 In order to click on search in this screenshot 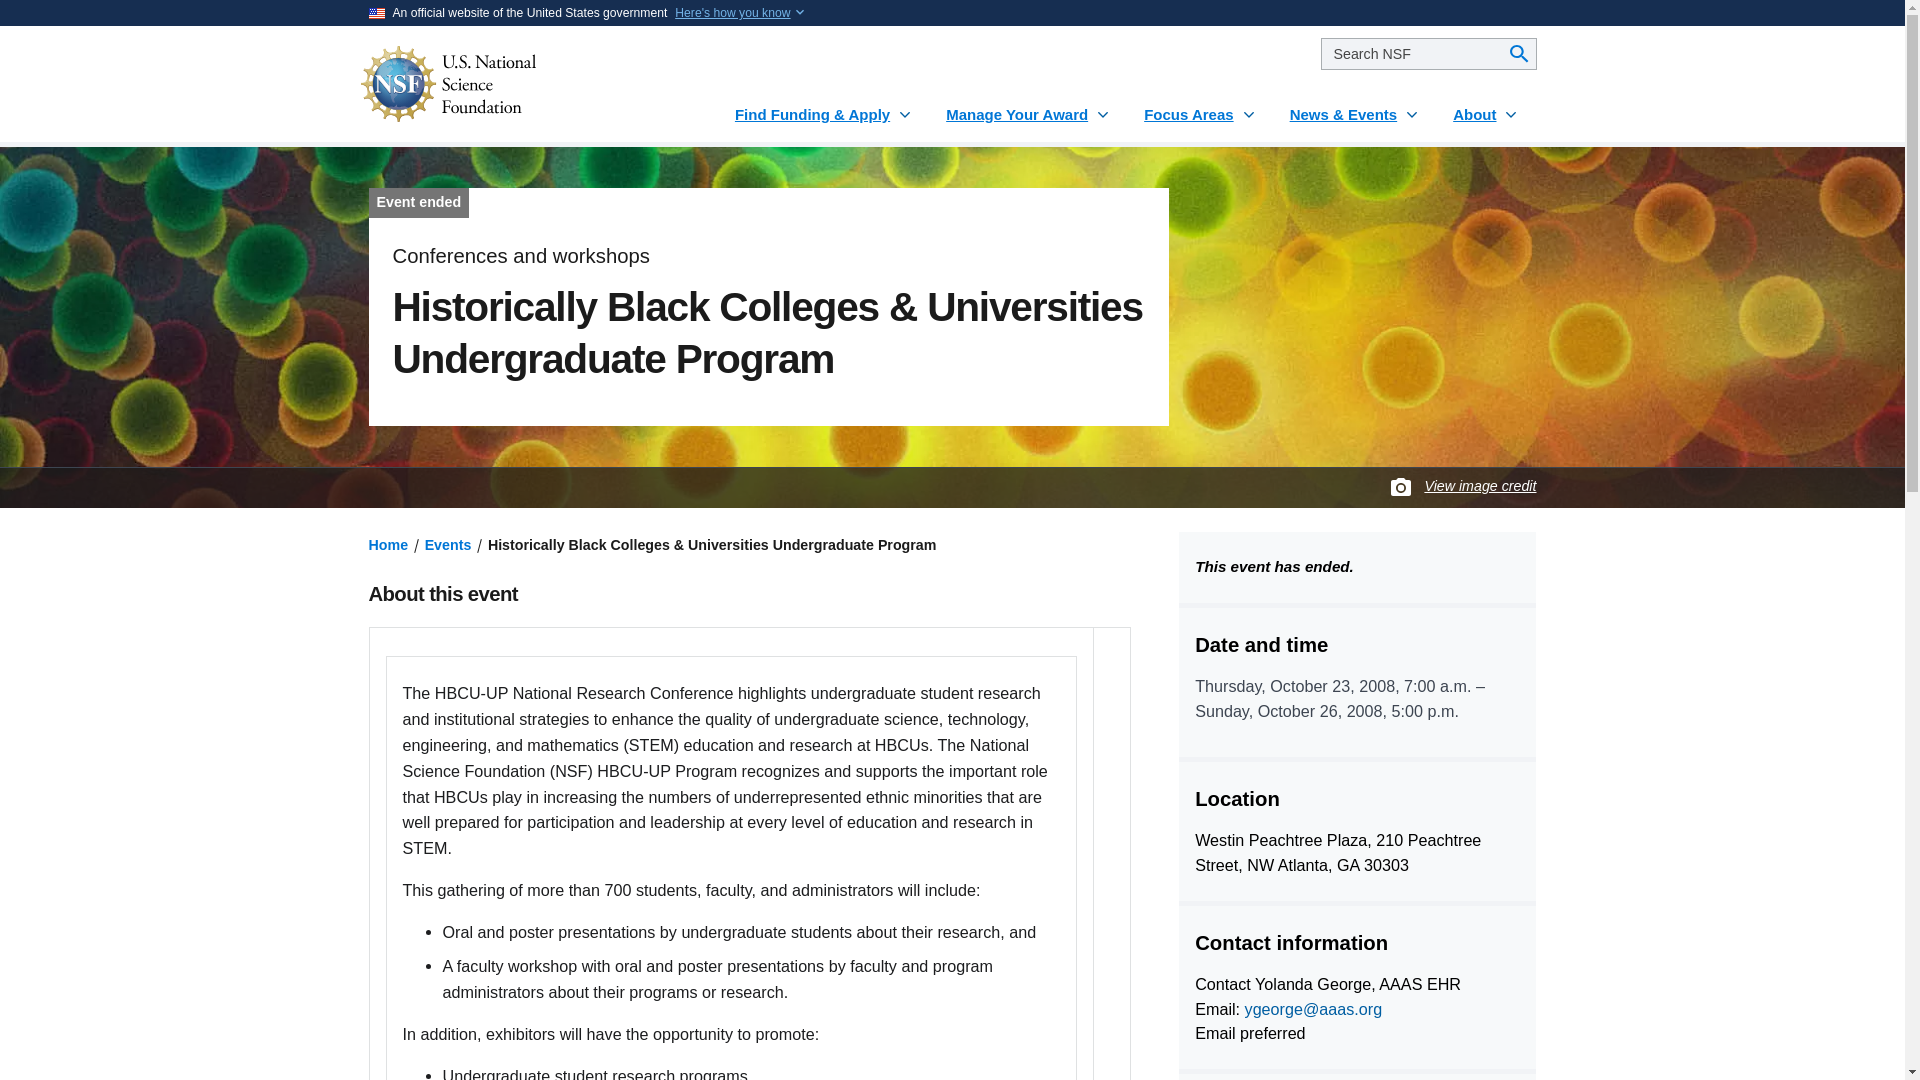, I will do `click(1428, 54)`.